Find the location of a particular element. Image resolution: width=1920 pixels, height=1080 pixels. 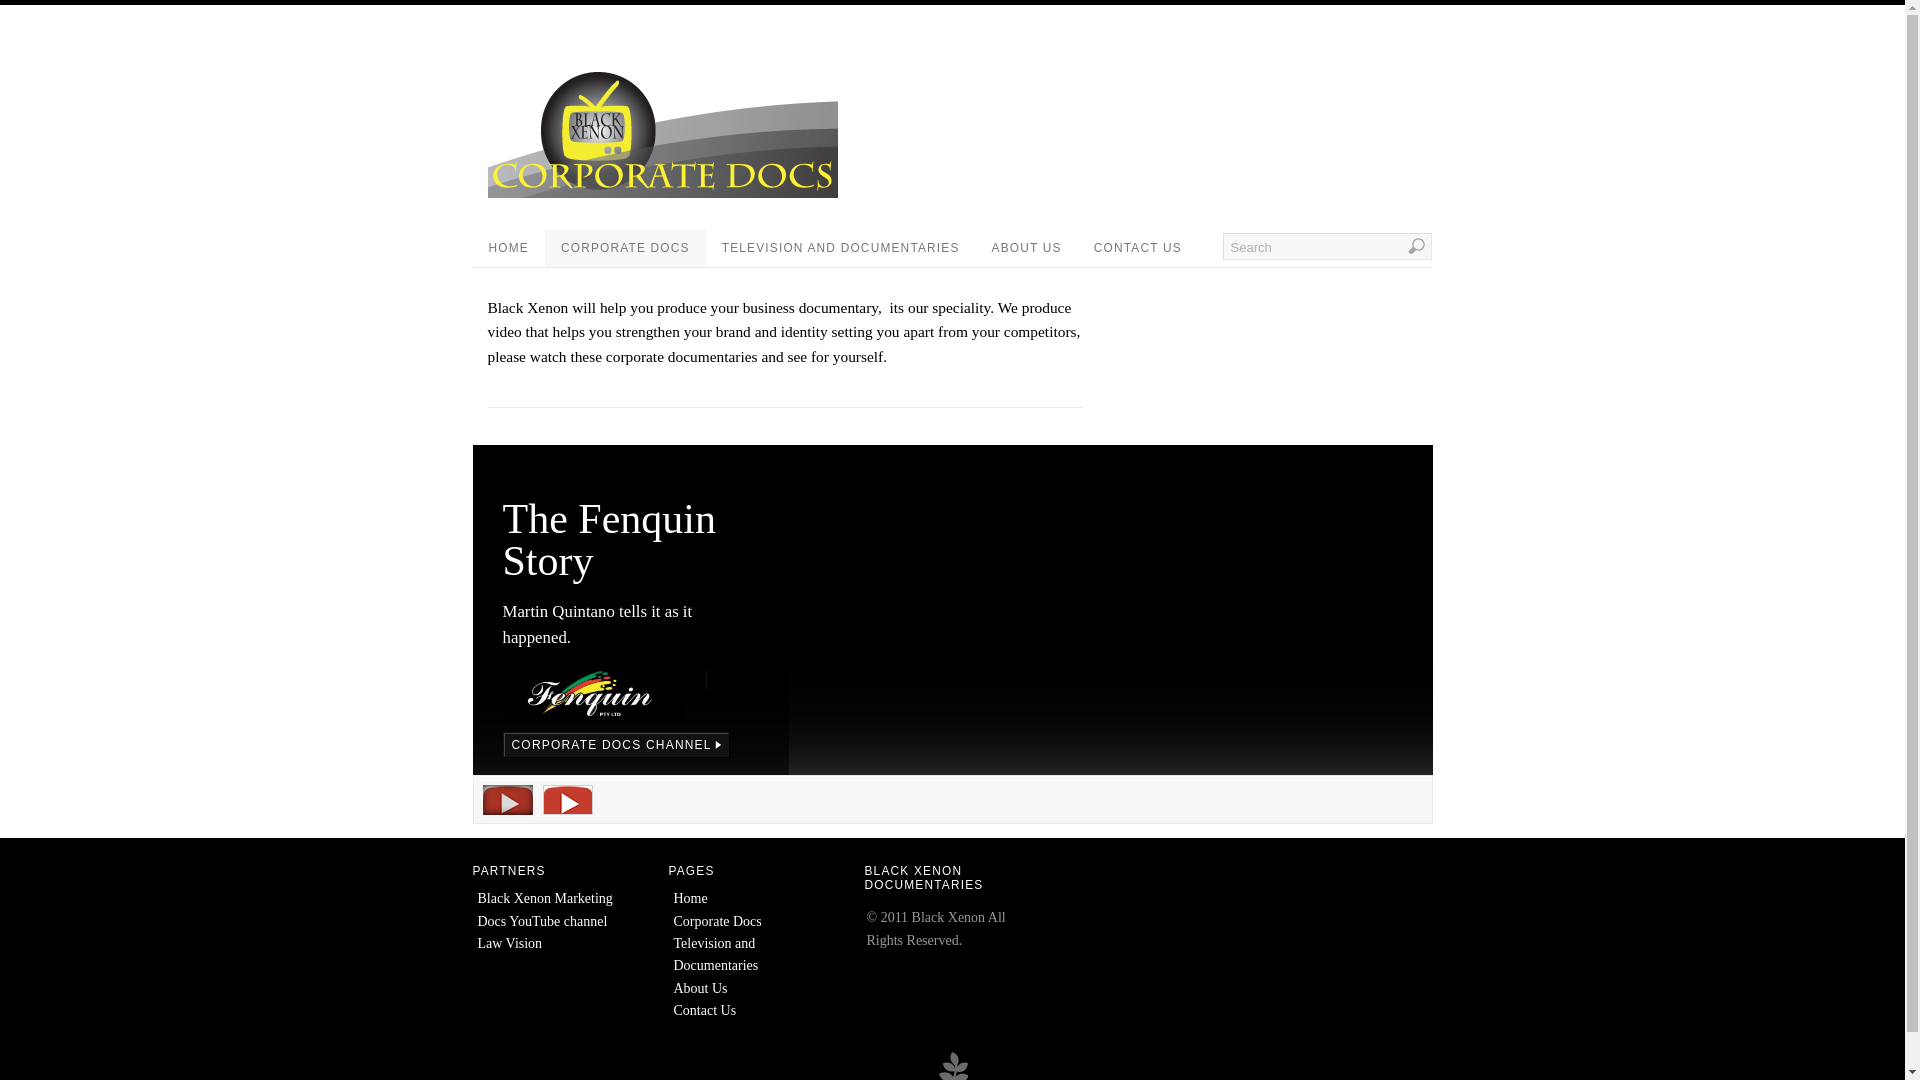

Corporate Docs is located at coordinates (718, 922).